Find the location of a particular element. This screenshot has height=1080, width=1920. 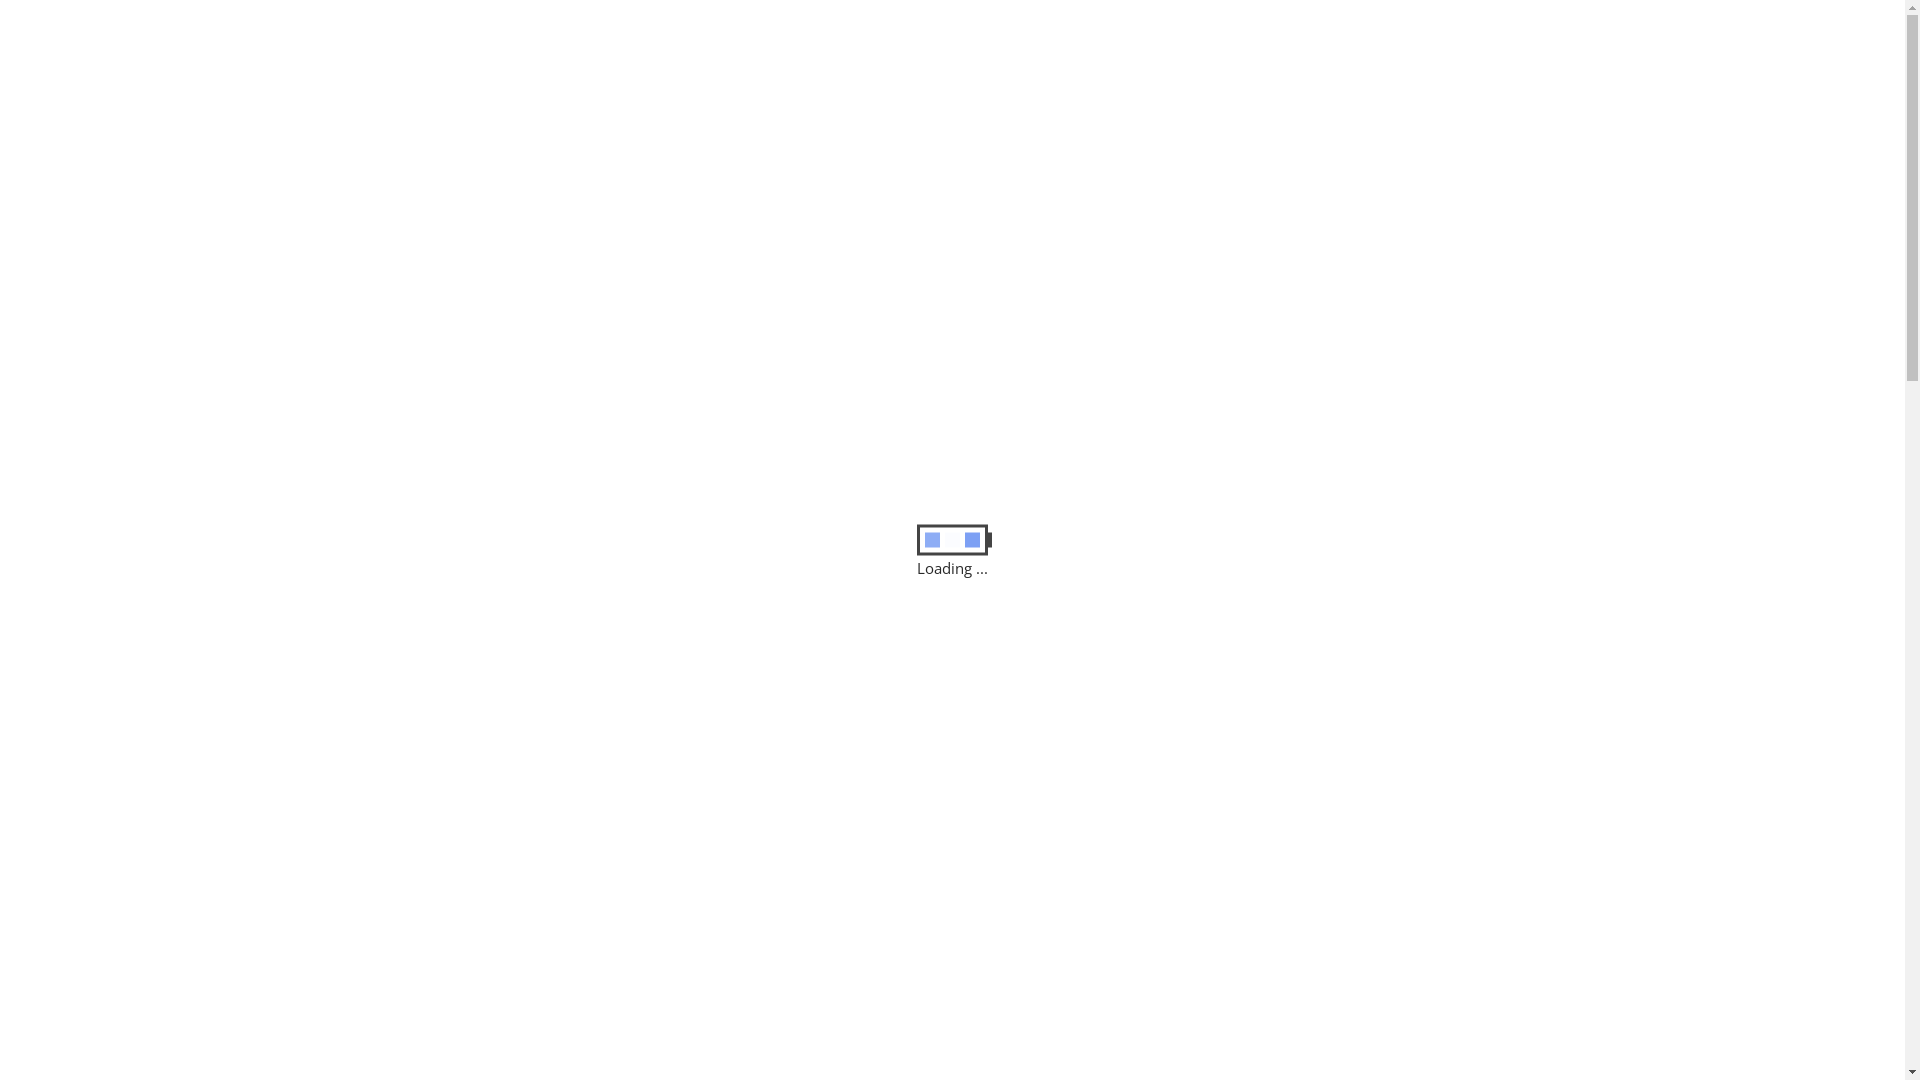

SERVISI I USLUGE is located at coordinates (882, 149).